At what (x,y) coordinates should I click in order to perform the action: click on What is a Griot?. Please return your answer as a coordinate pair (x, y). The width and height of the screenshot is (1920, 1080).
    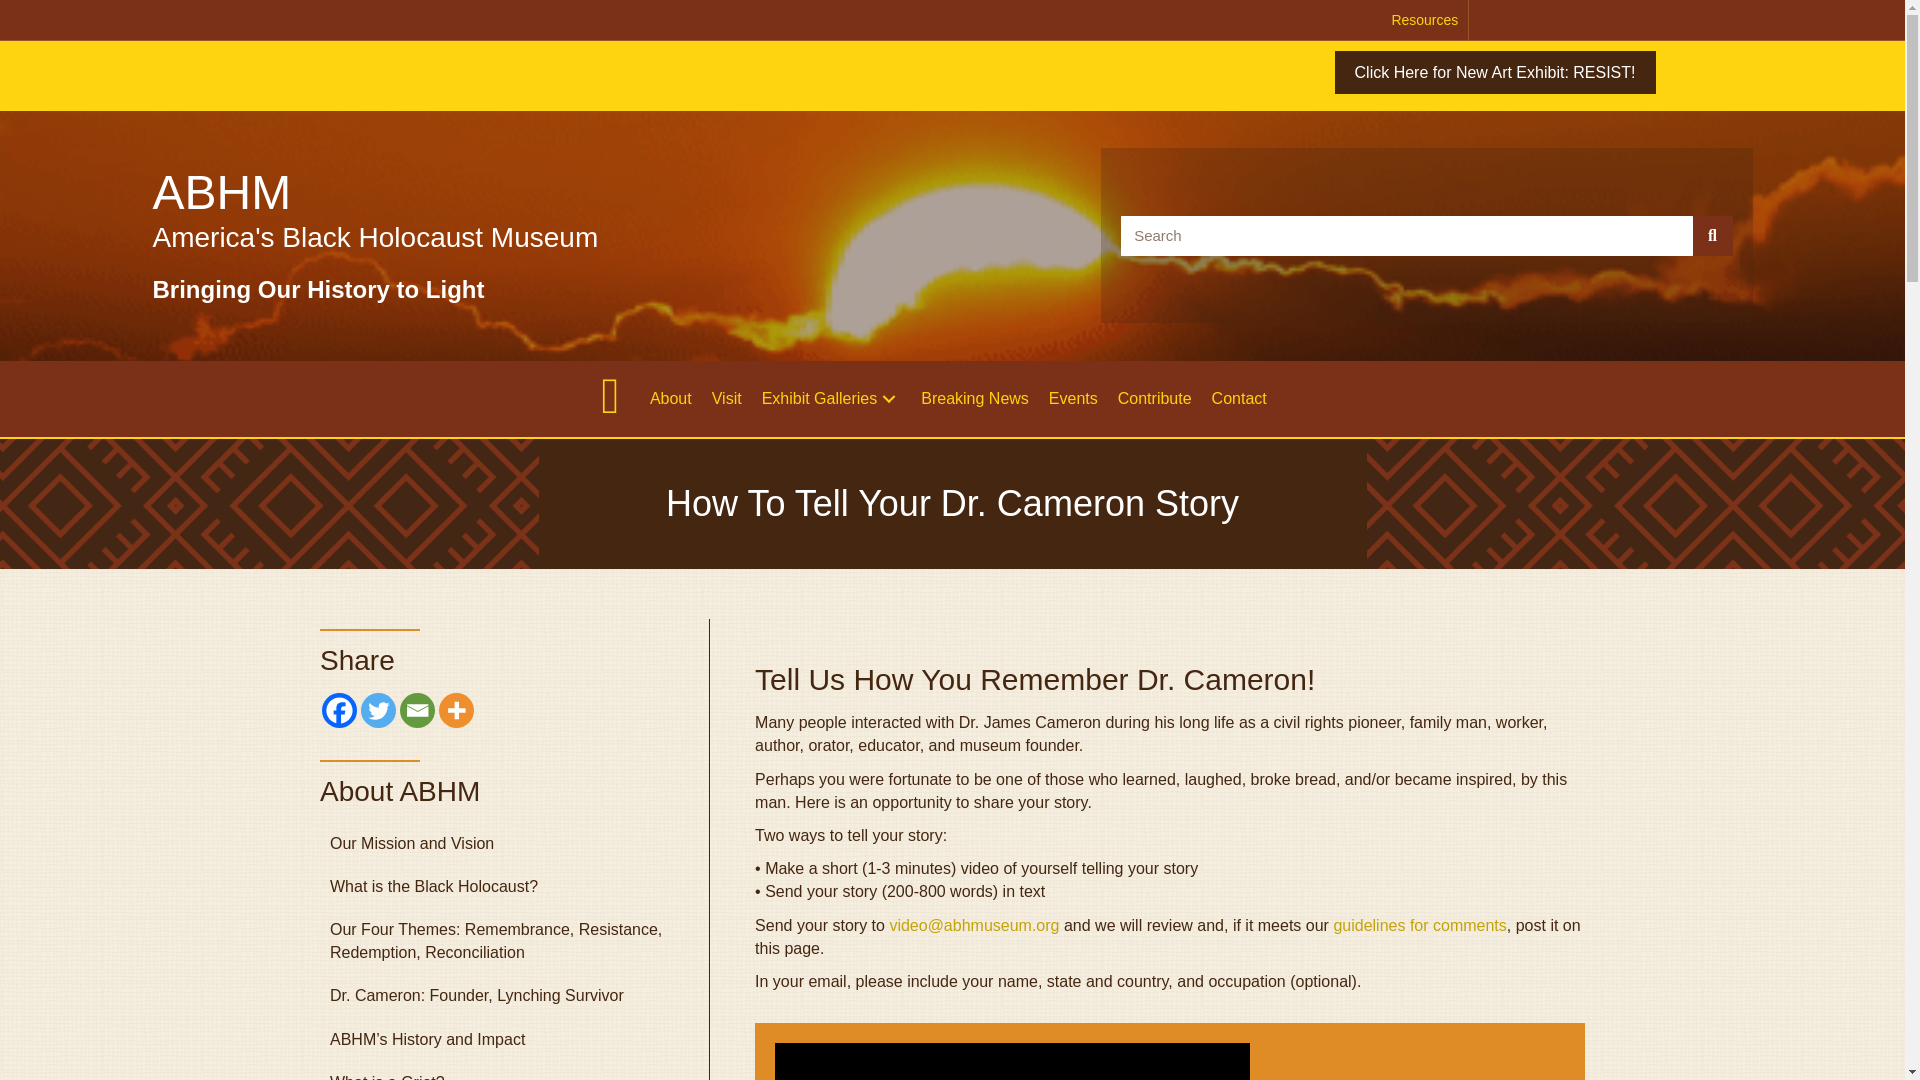
    Looking at the image, I should click on (500, 1070).